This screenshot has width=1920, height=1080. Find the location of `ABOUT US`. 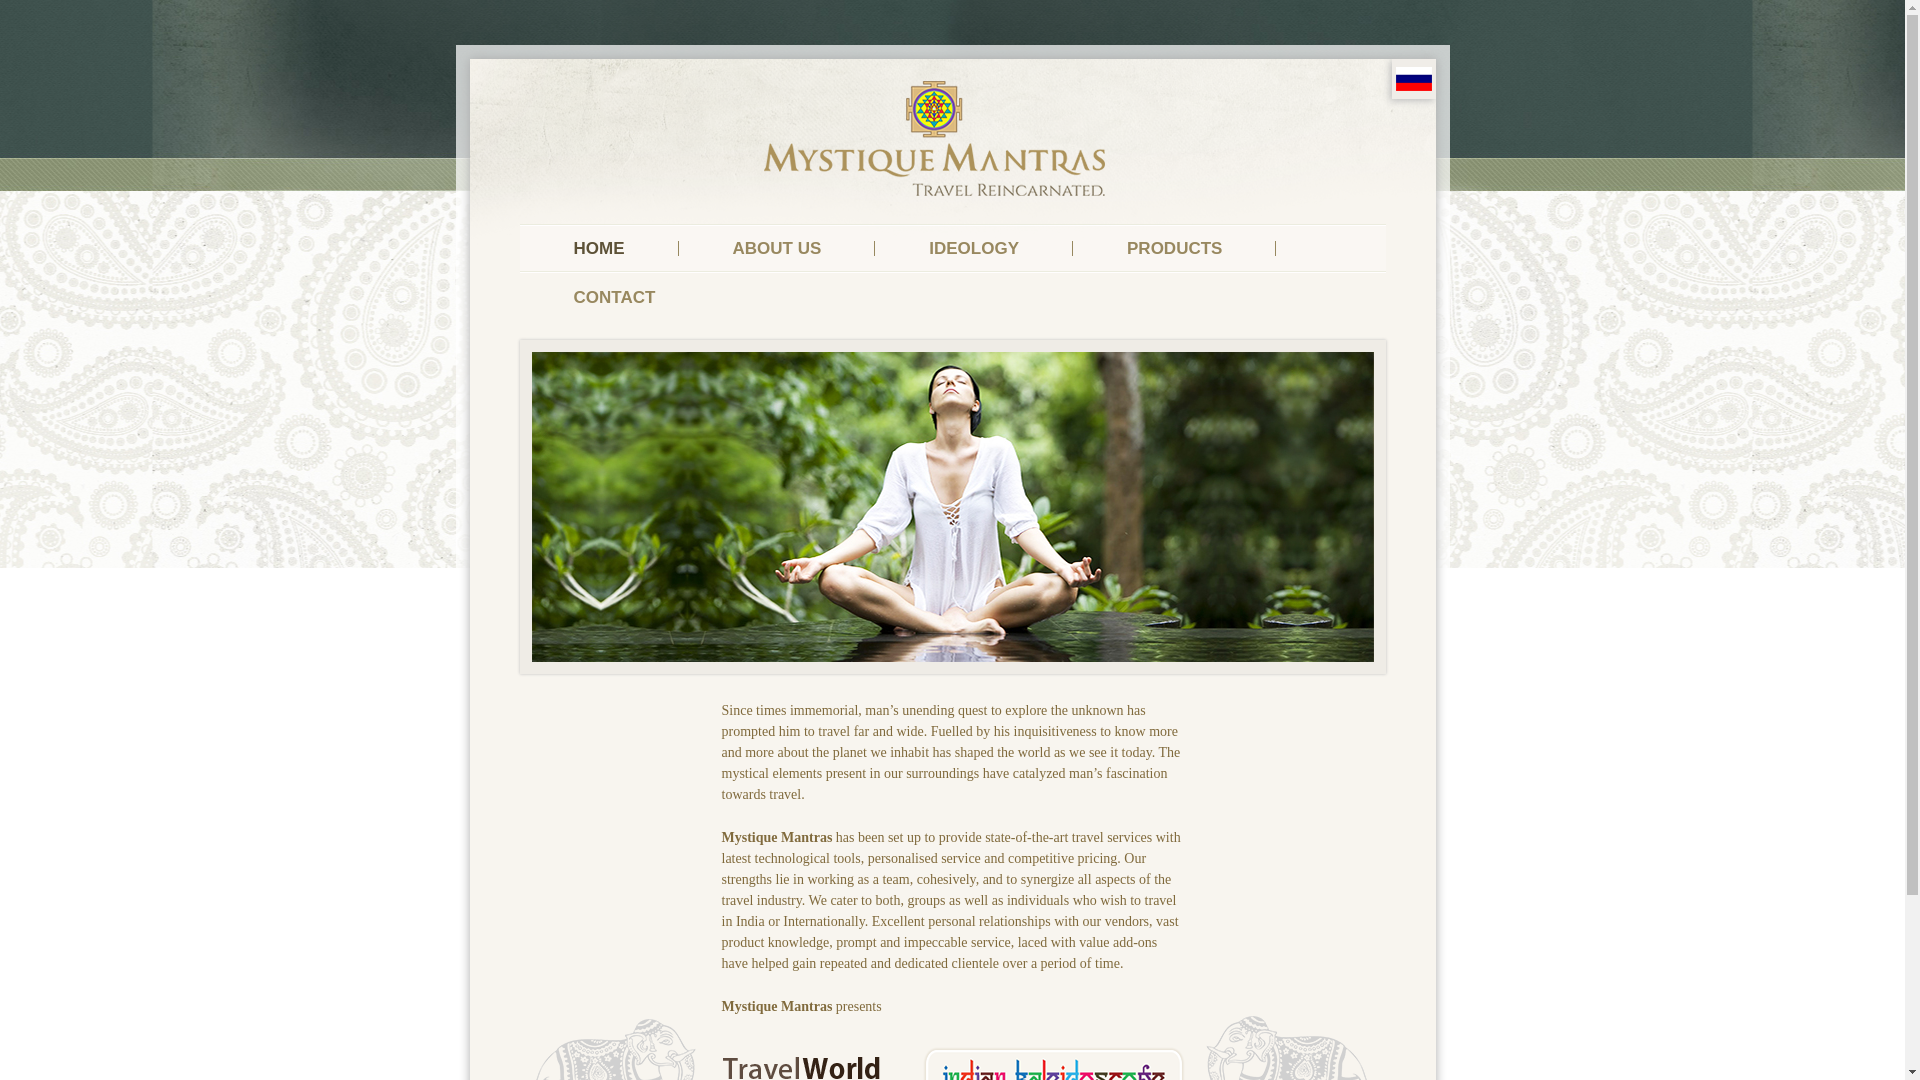

ABOUT US is located at coordinates (776, 248).